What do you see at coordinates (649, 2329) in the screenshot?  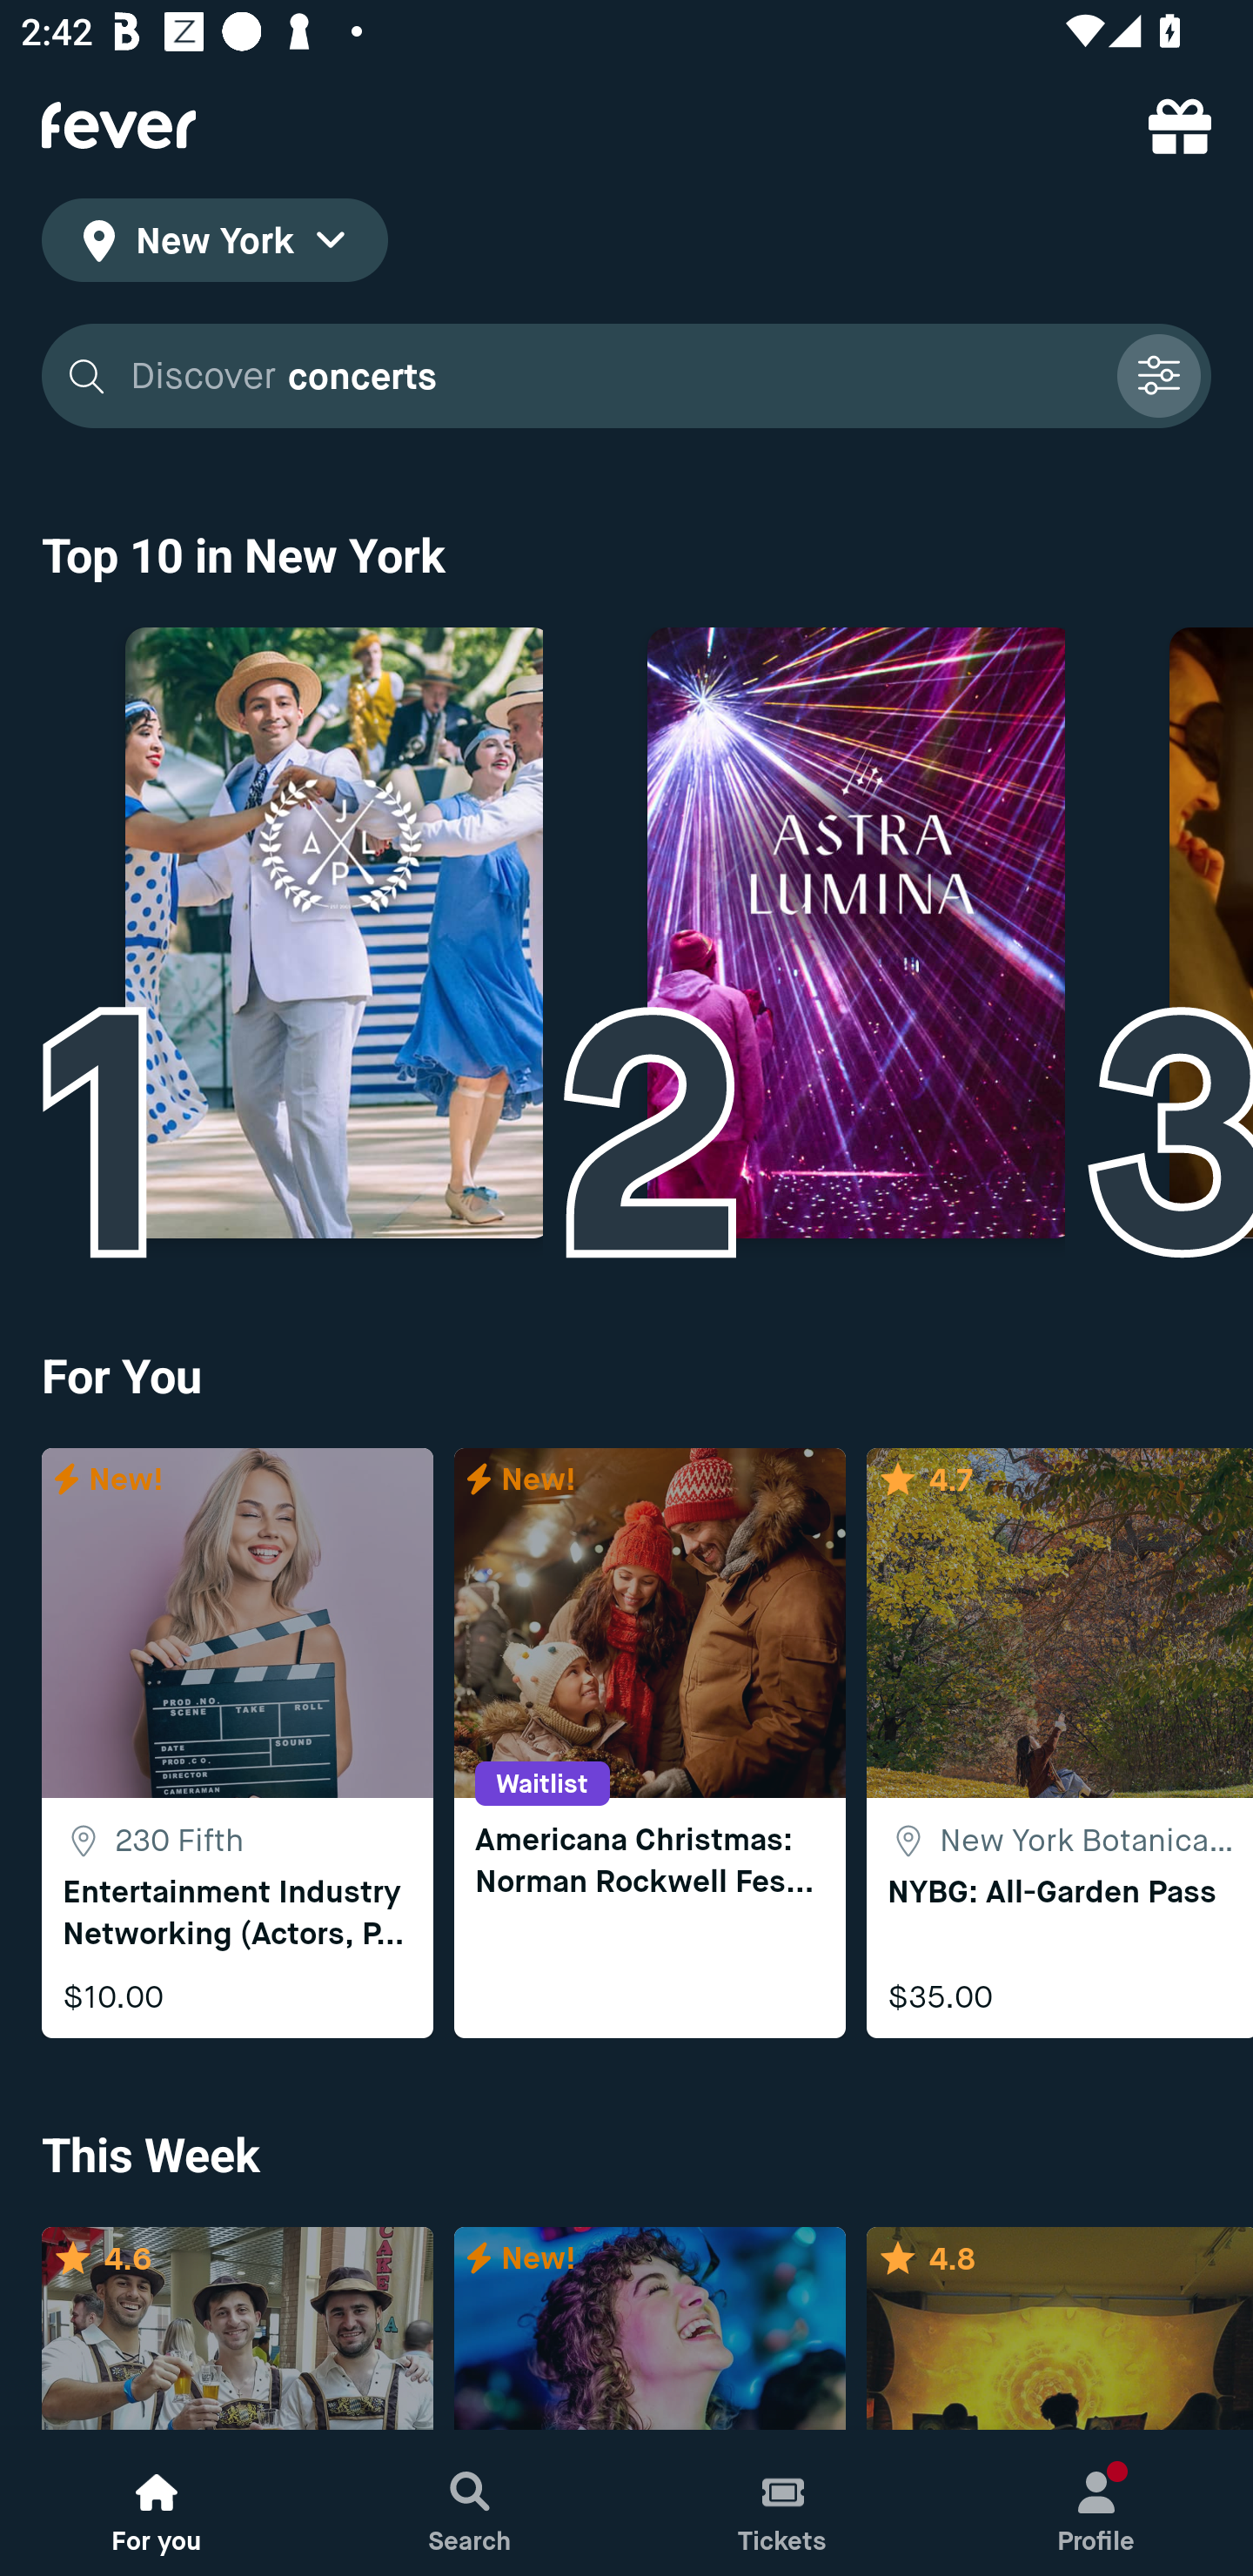 I see `cover image New! label New!` at bounding box center [649, 2329].